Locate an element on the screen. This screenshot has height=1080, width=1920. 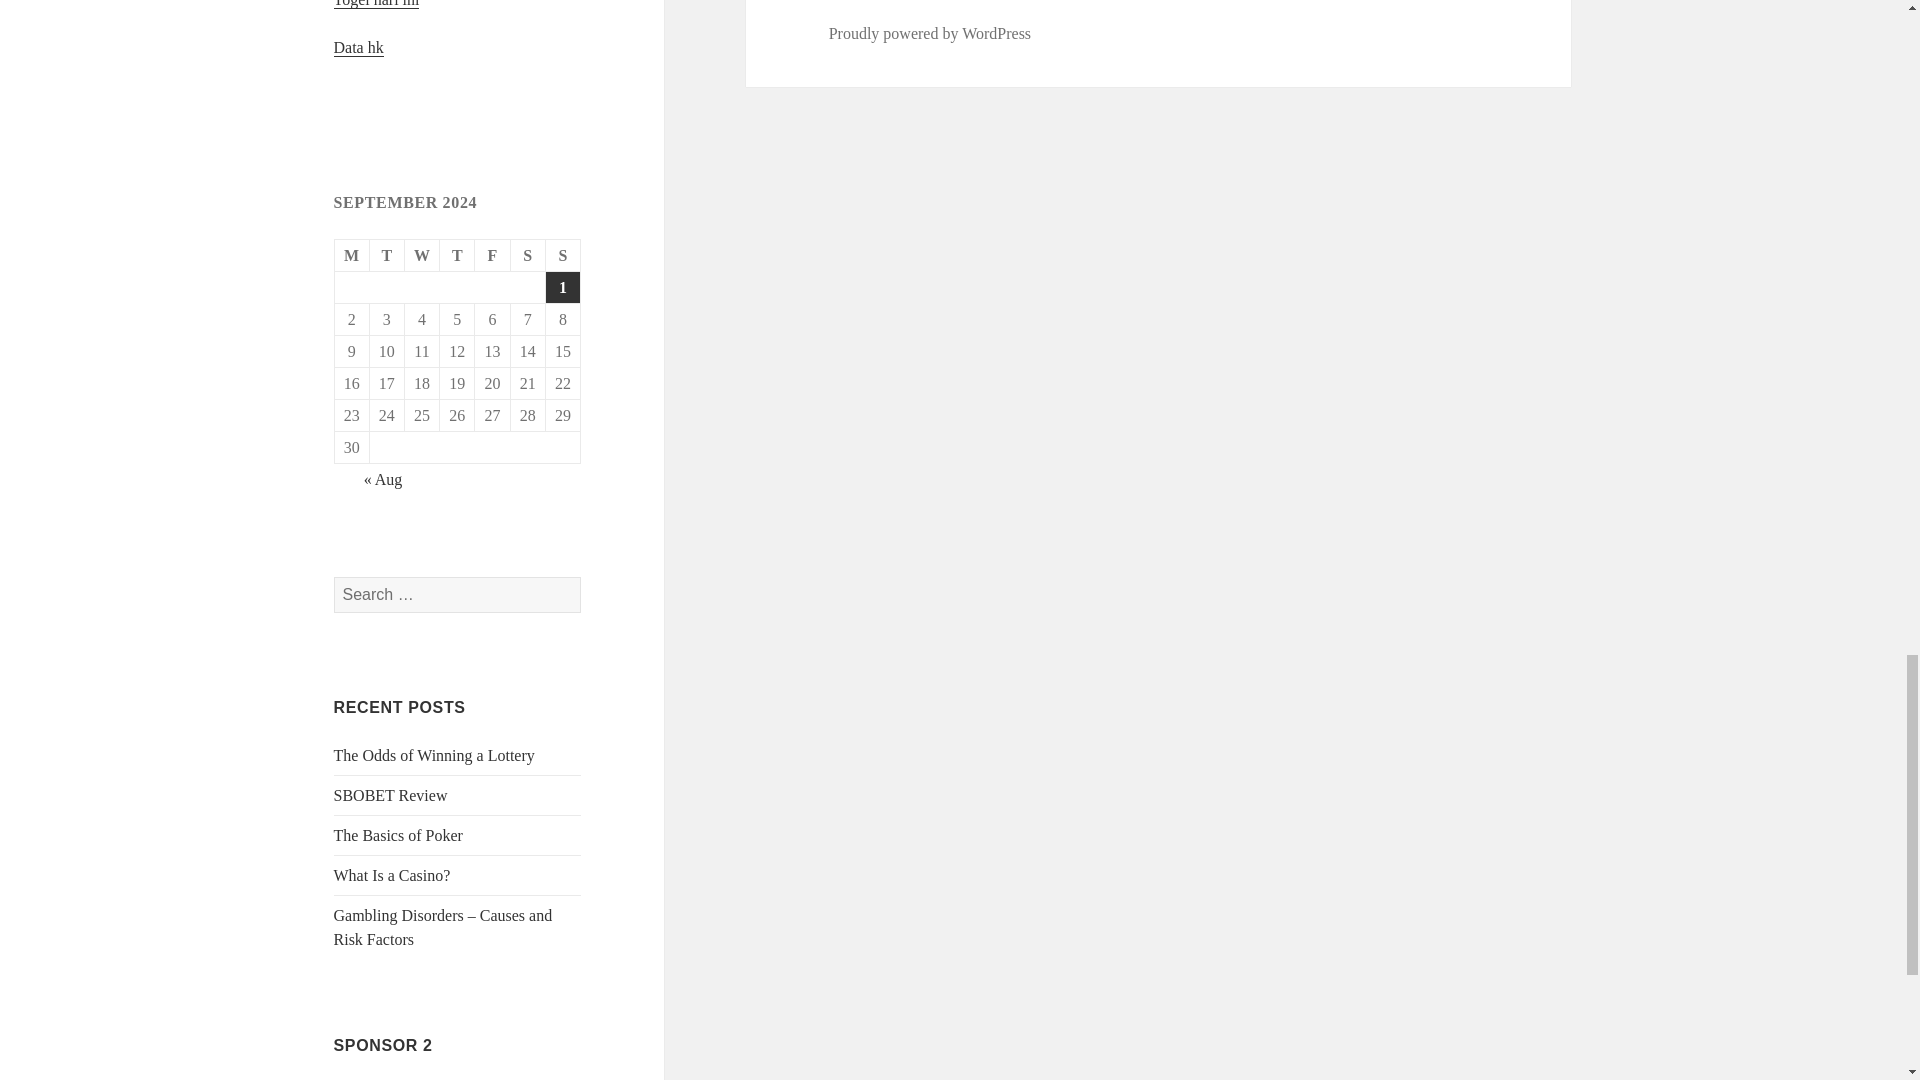
Thursday is located at coordinates (456, 256).